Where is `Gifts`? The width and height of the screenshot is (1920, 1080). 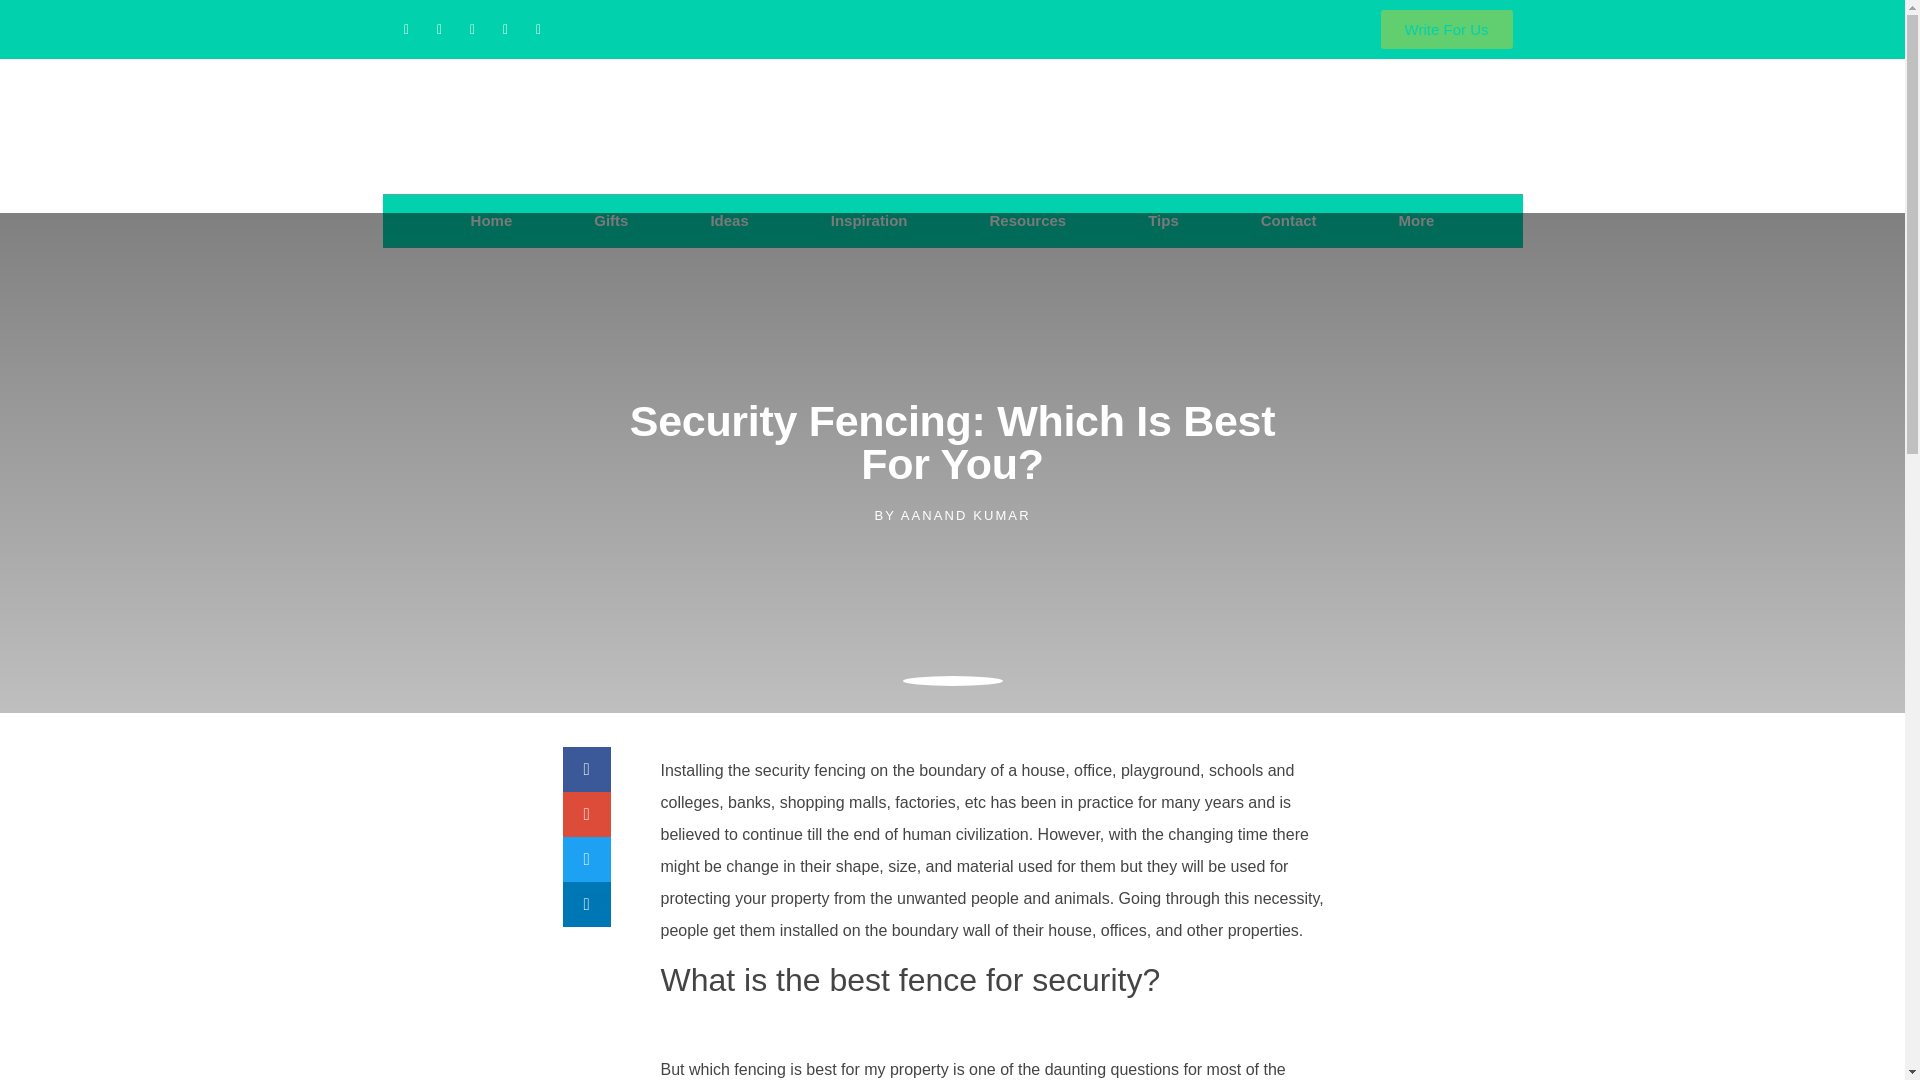
Gifts is located at coordinates (610, 221).